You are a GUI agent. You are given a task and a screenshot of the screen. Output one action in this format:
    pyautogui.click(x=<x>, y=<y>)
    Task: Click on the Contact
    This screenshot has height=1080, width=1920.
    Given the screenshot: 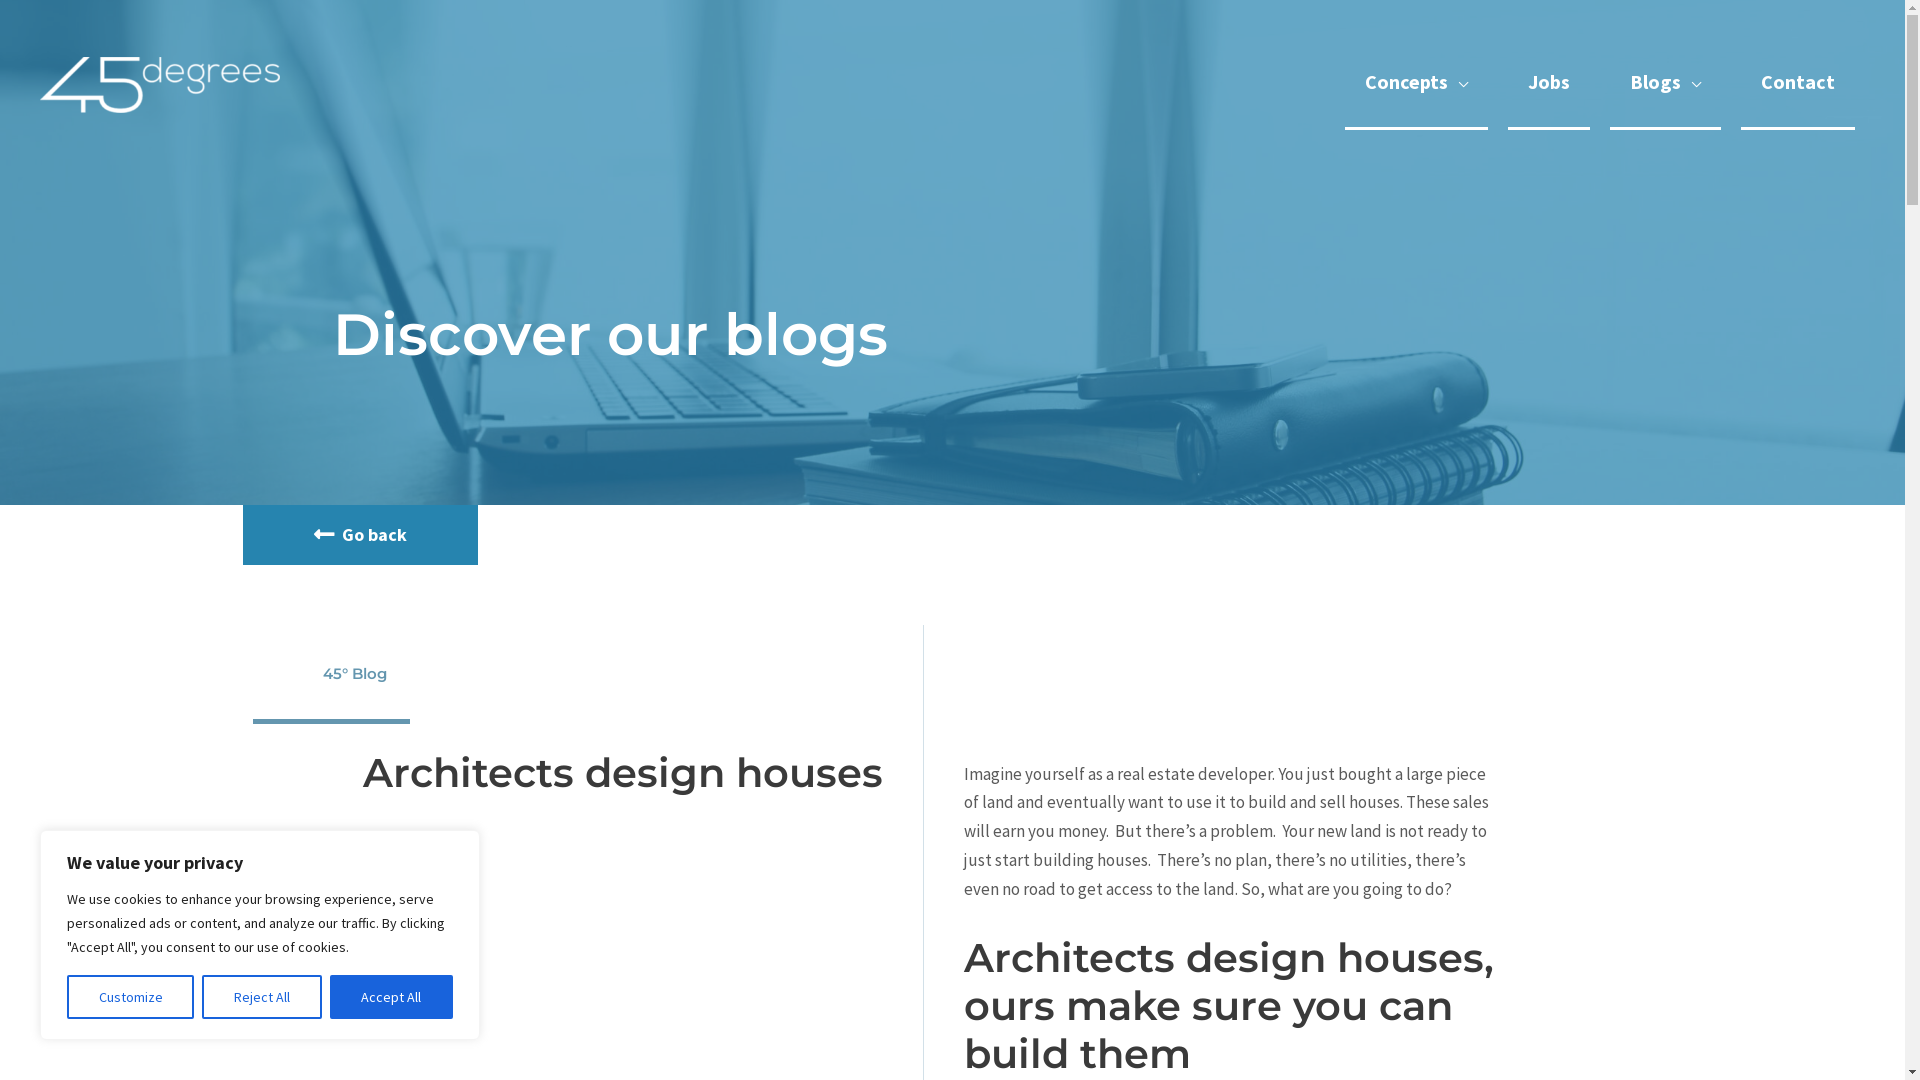 What is the action you would take?
    pyautogui.click(x=1798, y=85)
    